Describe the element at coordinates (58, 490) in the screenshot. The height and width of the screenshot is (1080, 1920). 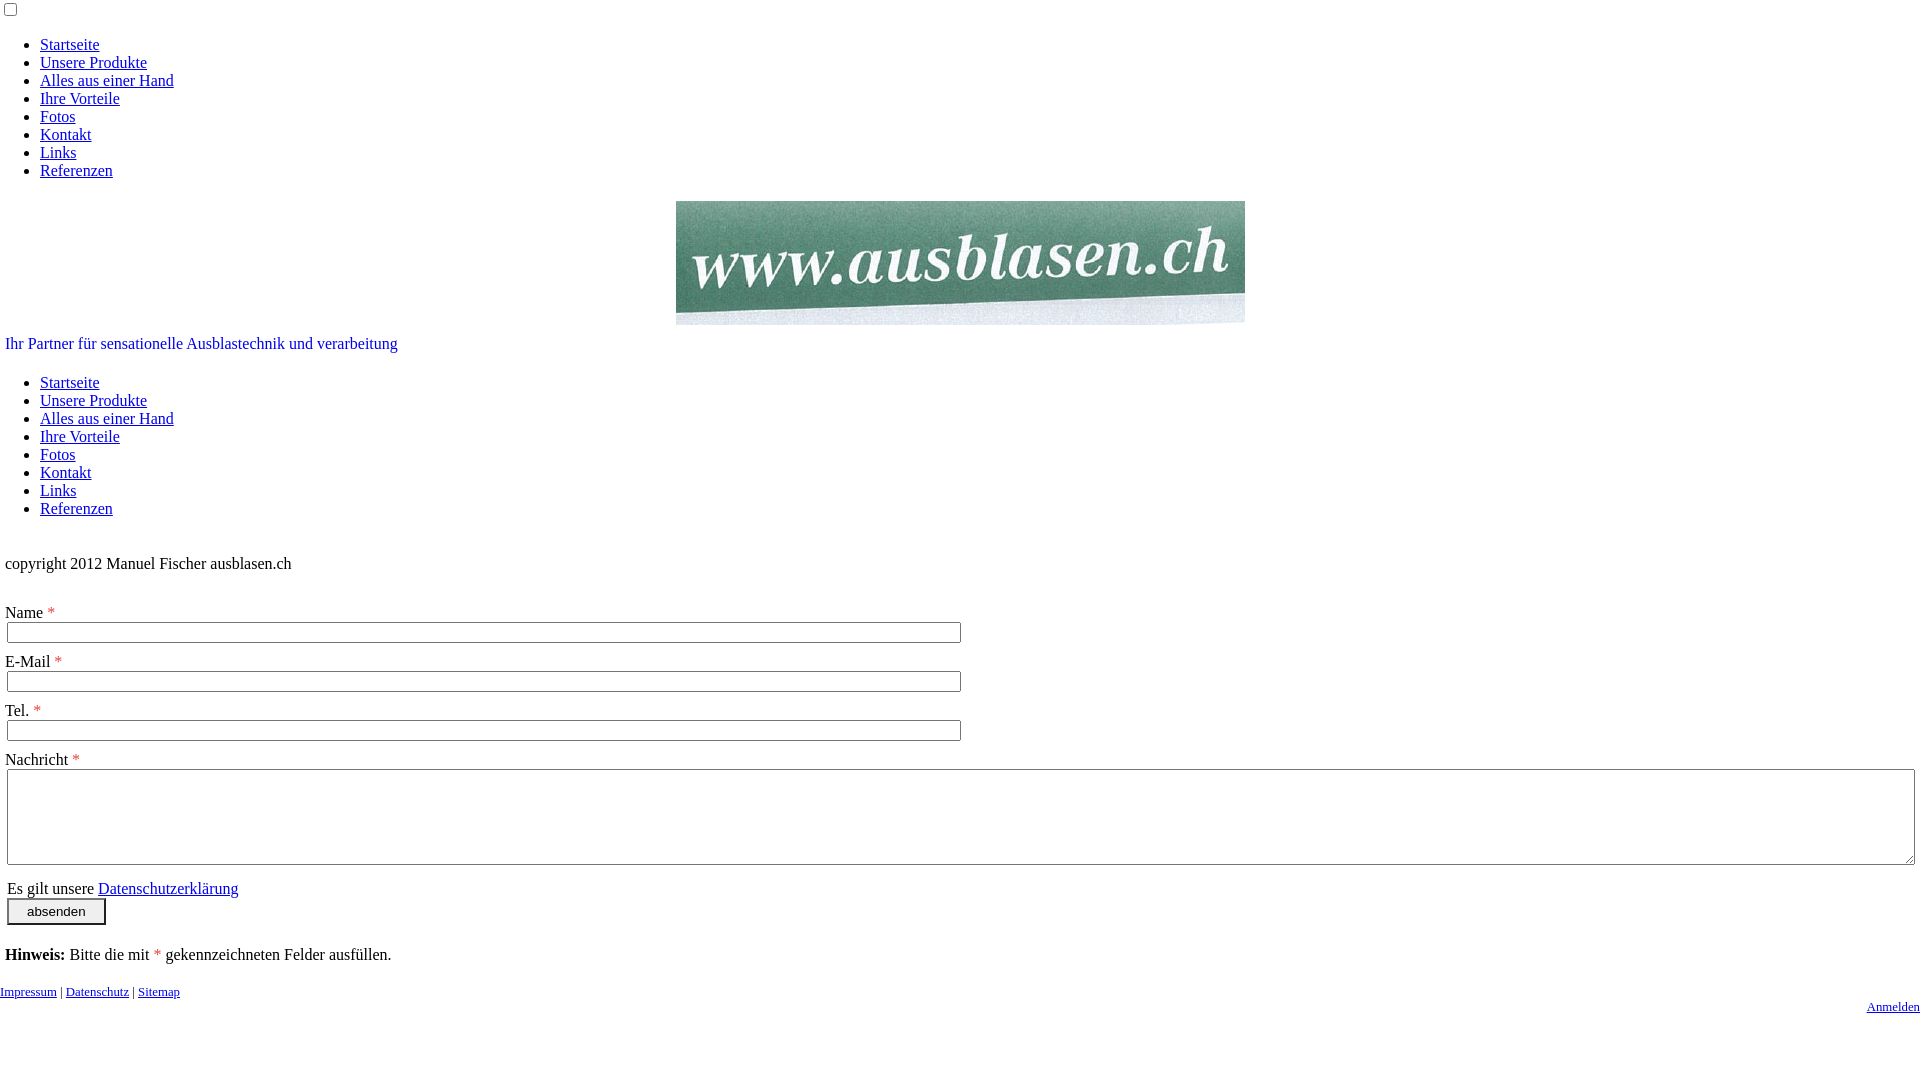
I see `Links` at that location.